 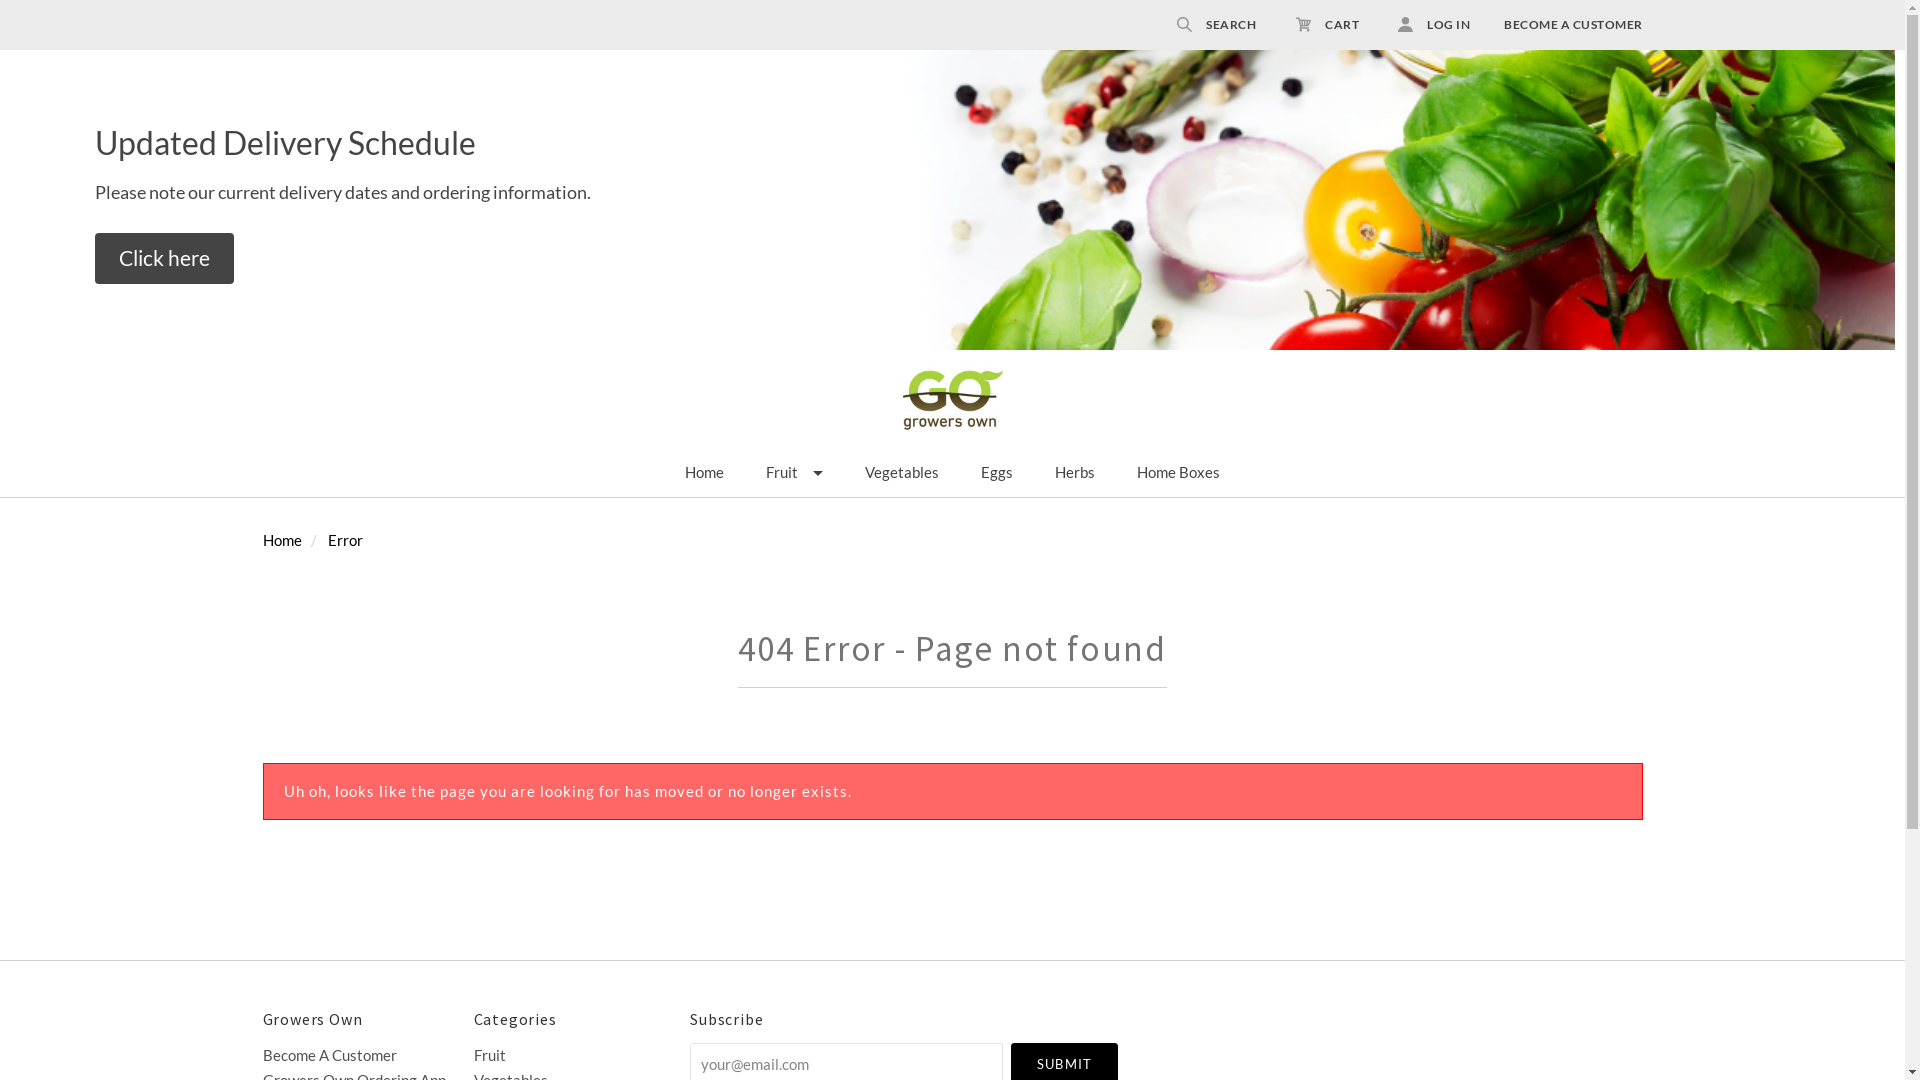 What do you see at coordinates (997, 473) in the screenshot?
I see `Eggs` at bounding box center [997, 473].